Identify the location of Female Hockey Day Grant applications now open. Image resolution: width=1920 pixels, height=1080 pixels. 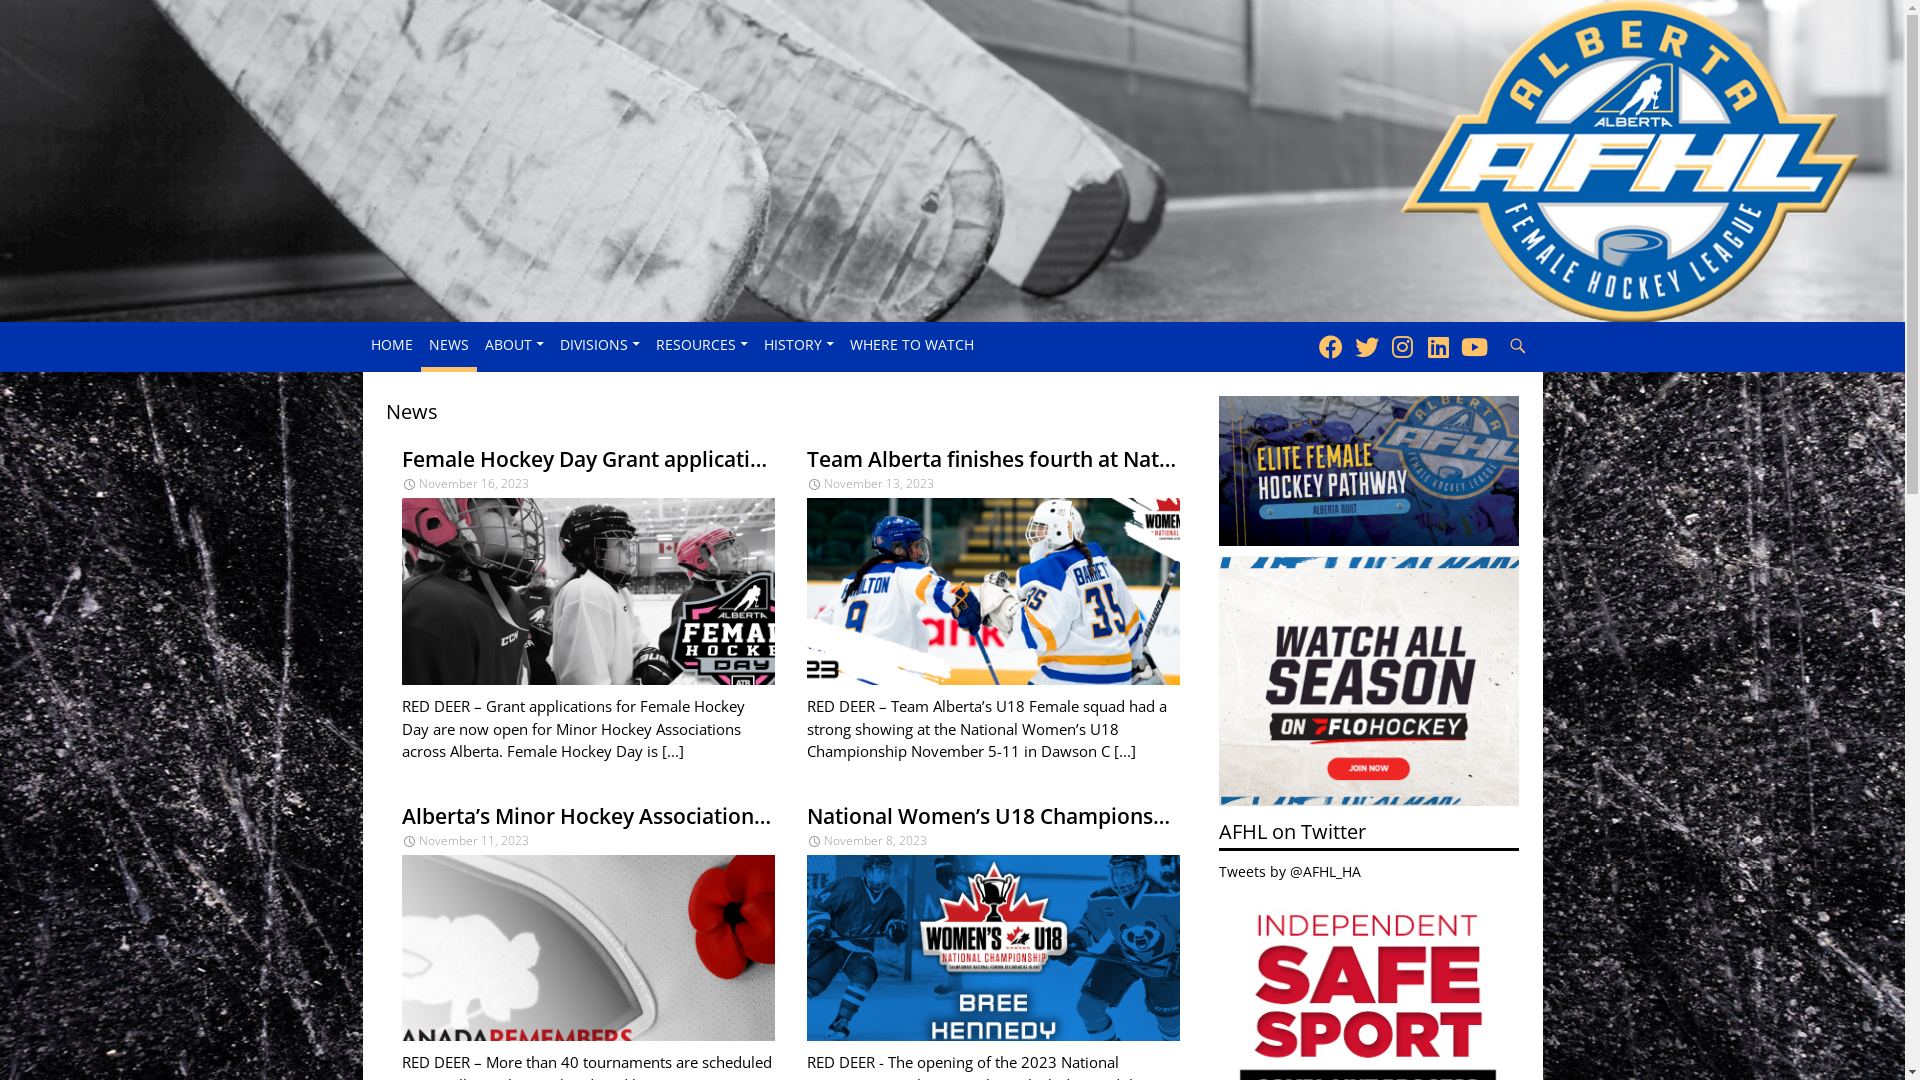
(588, 460).